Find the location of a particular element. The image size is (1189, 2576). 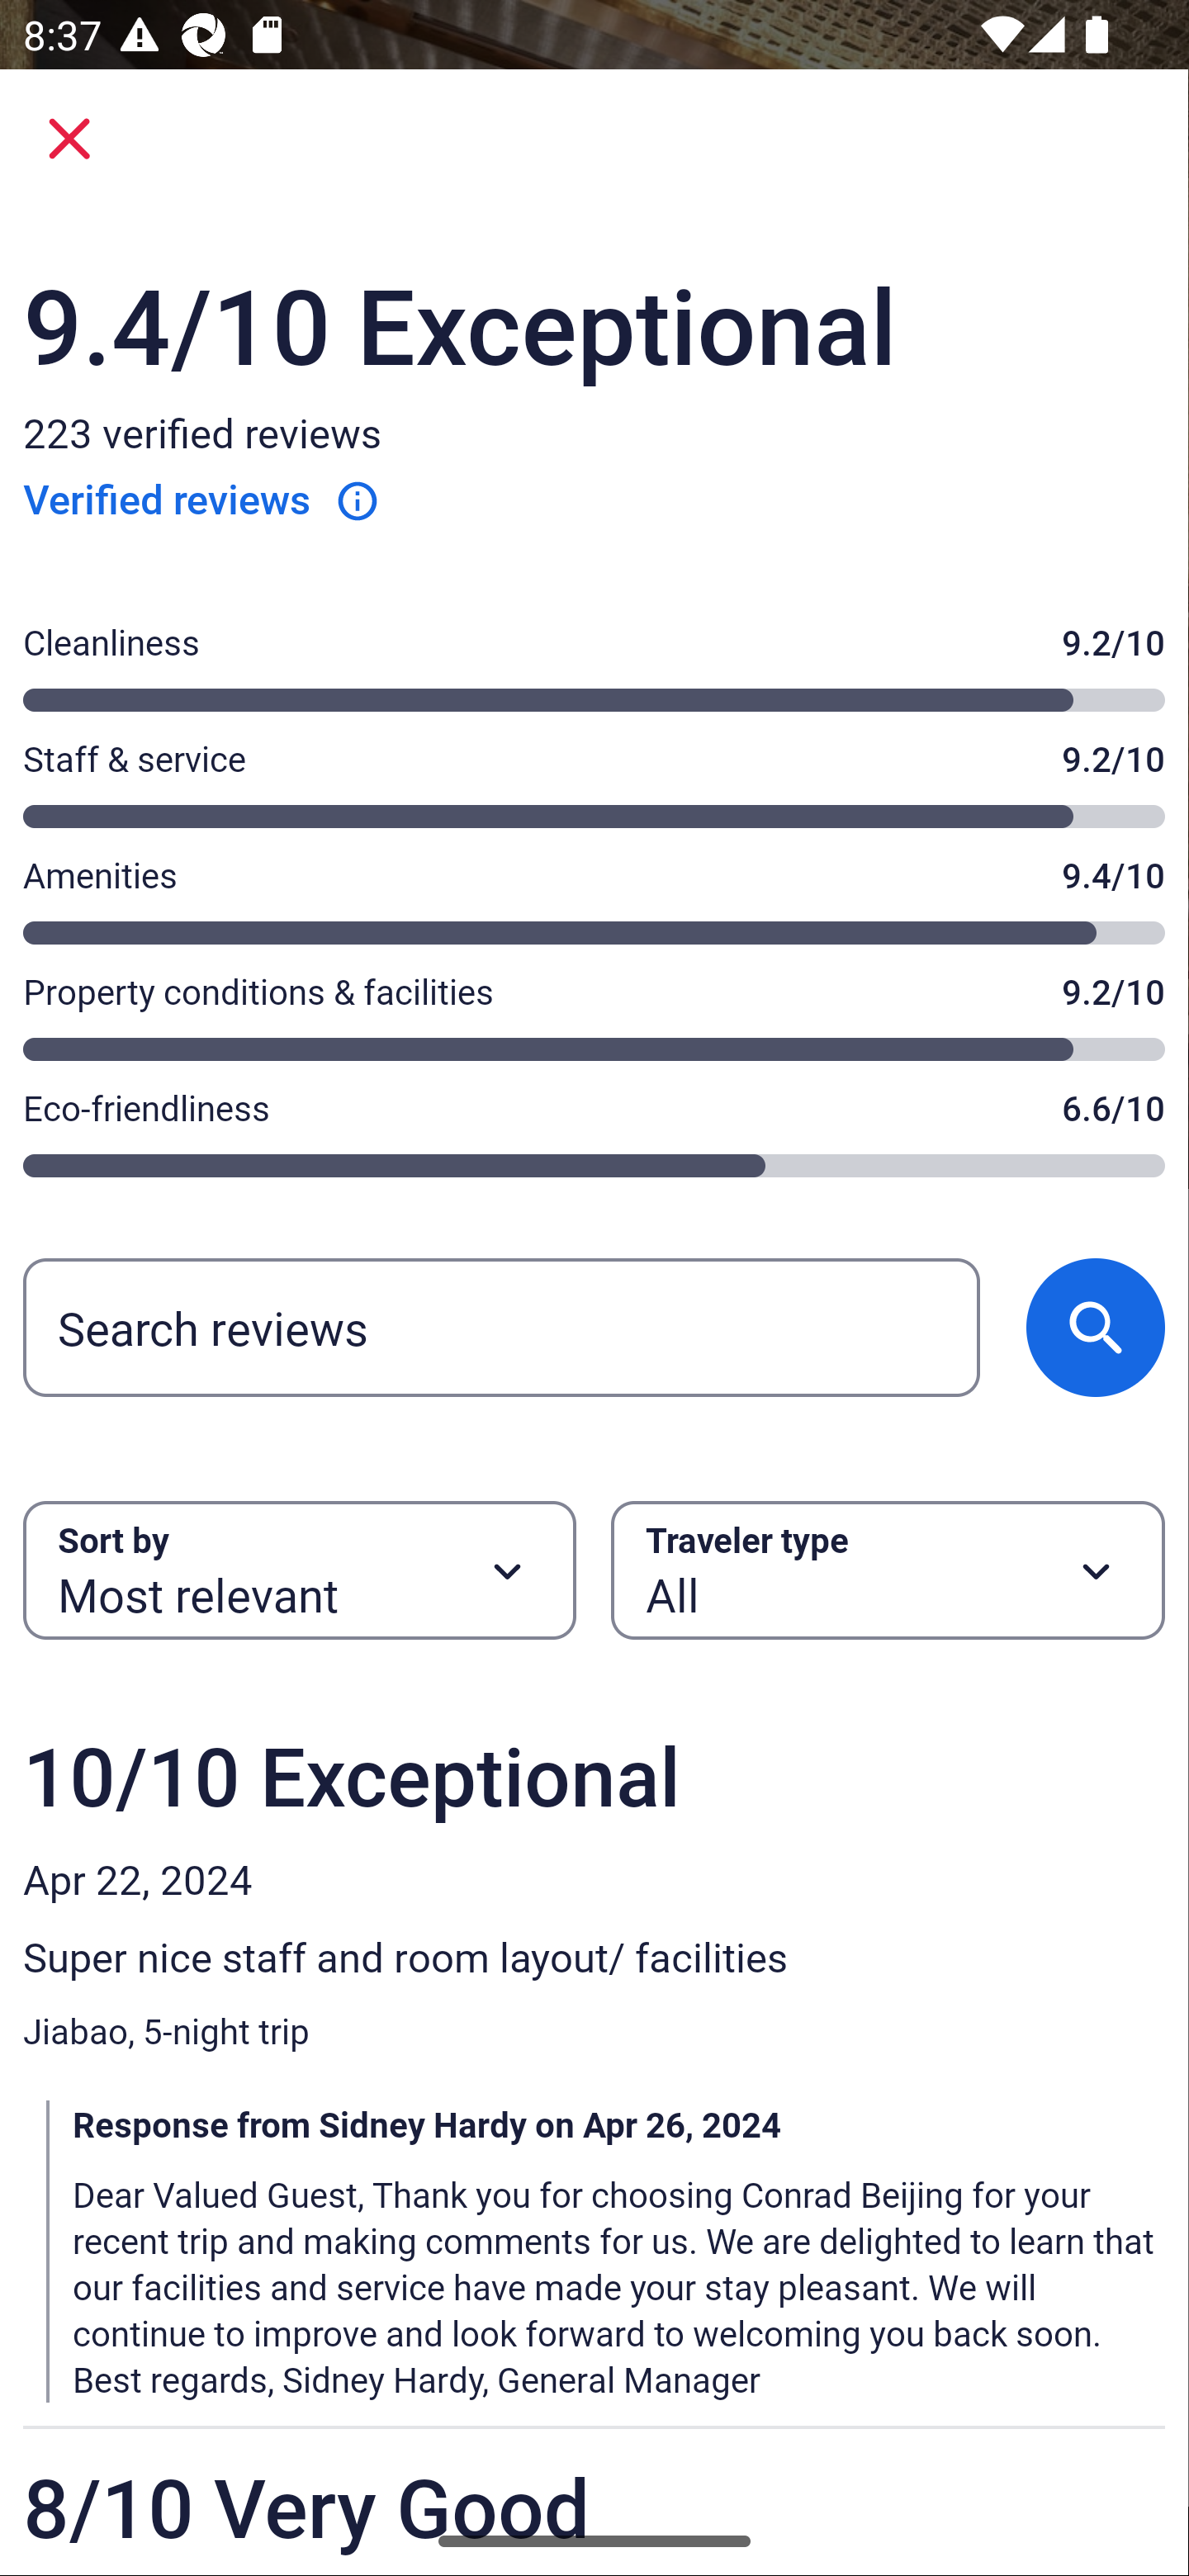

Close is located at coordinates (69, 139).